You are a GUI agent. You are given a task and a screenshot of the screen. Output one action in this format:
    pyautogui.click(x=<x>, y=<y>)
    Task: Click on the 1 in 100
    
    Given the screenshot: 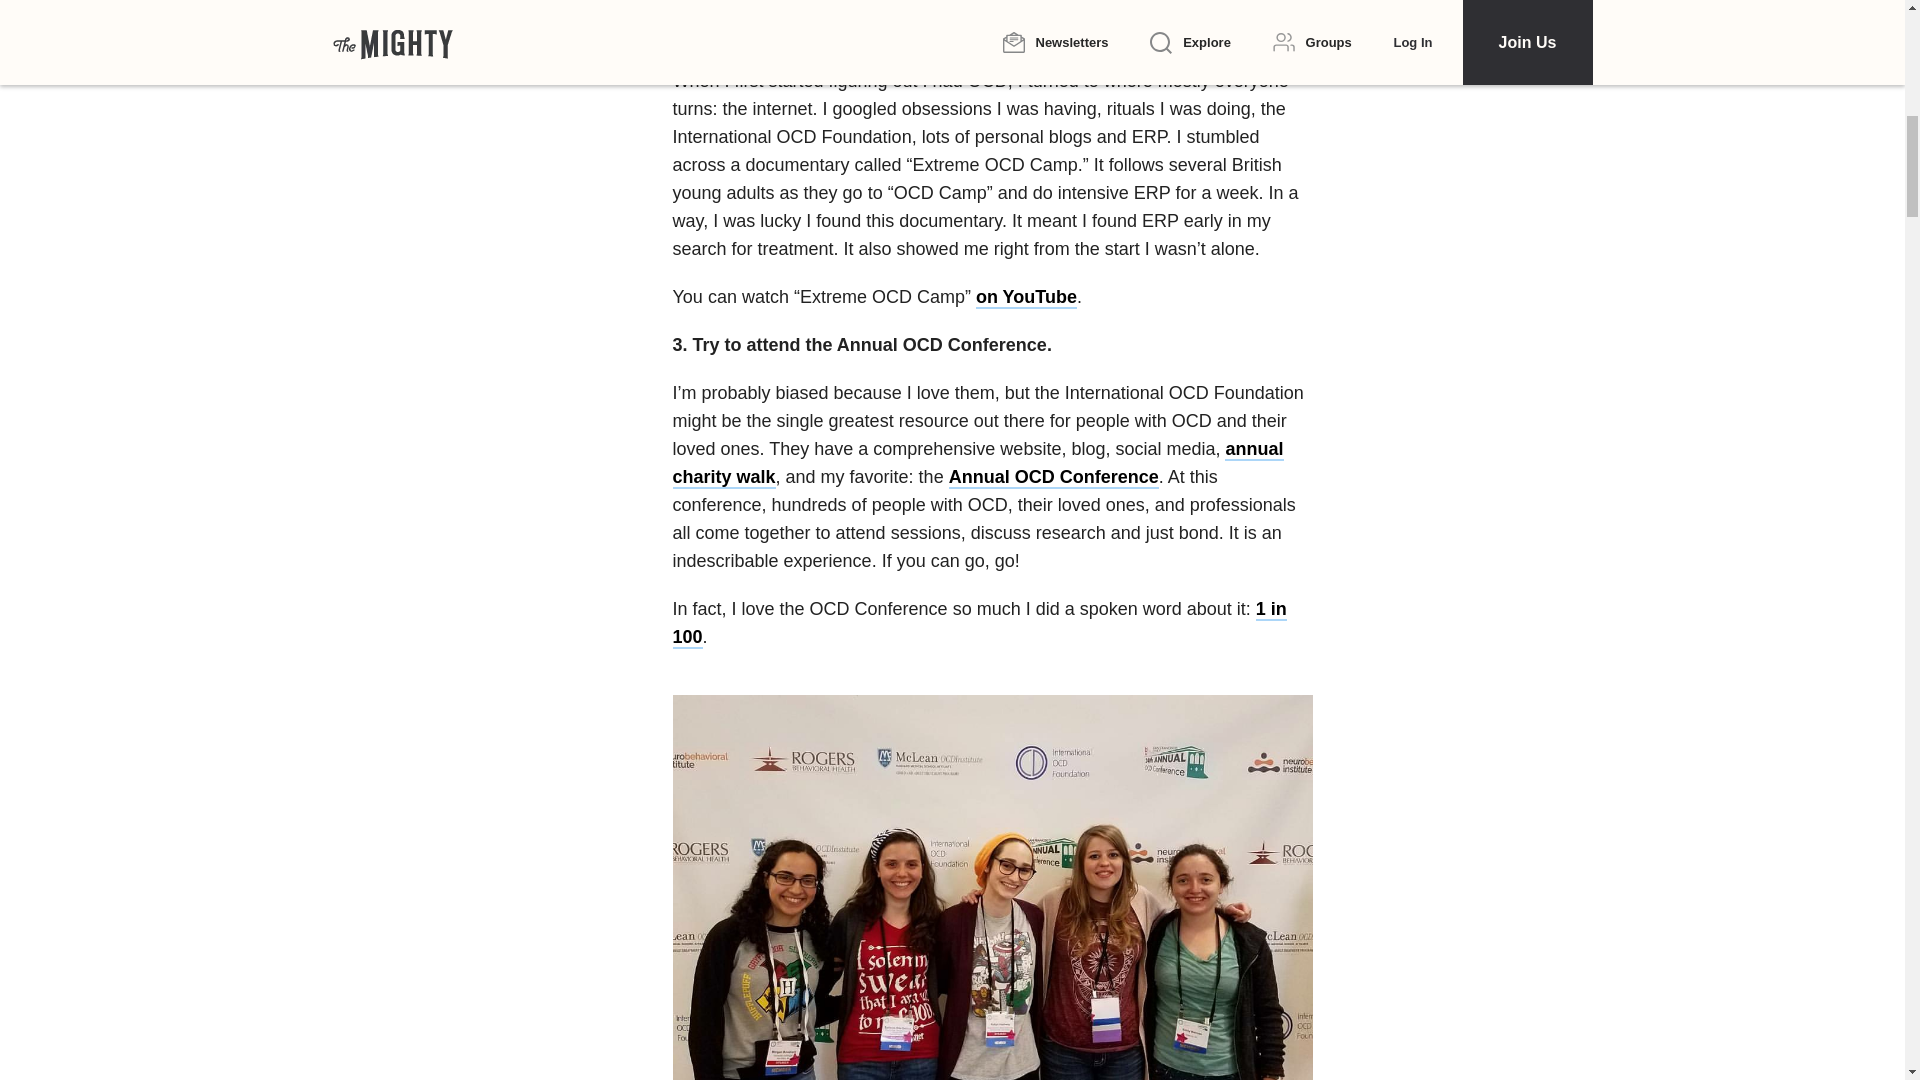 What is the action you would take?
    pyautogui.click(x=979, y=624)
    